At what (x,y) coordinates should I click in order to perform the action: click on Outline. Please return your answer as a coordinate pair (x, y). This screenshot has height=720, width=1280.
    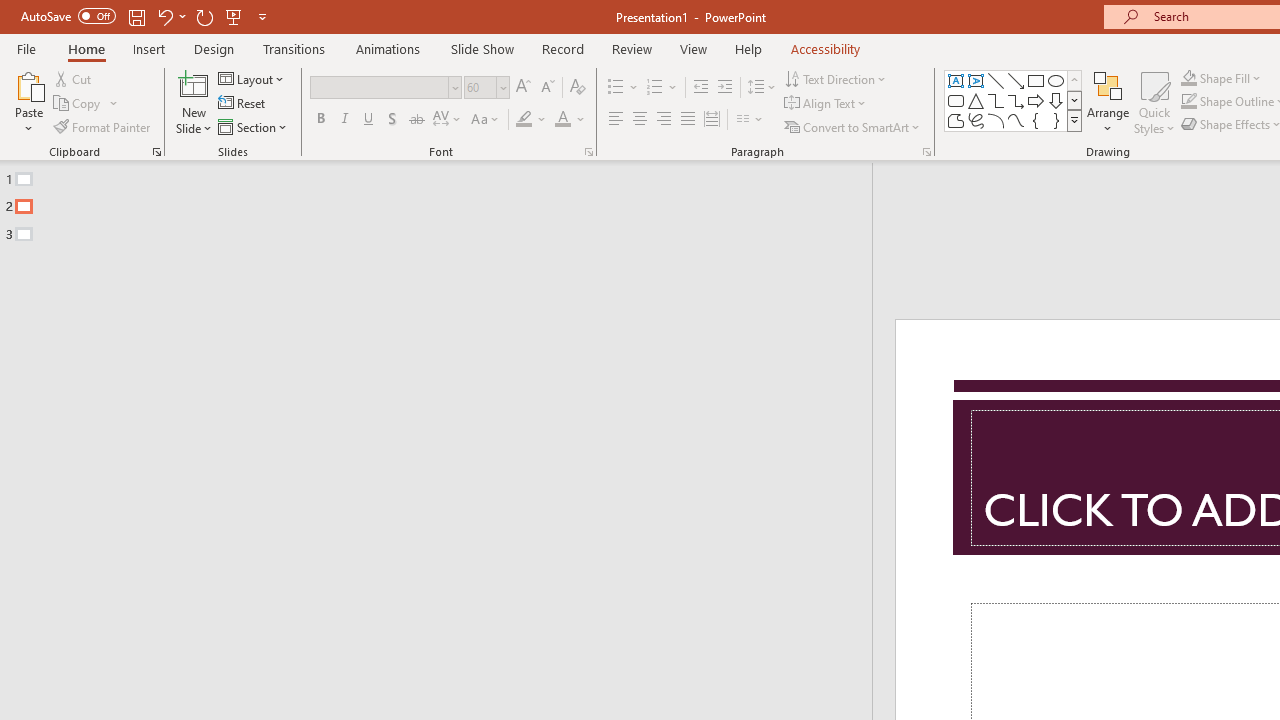
    Looking at the image, I should click on (445, 202).